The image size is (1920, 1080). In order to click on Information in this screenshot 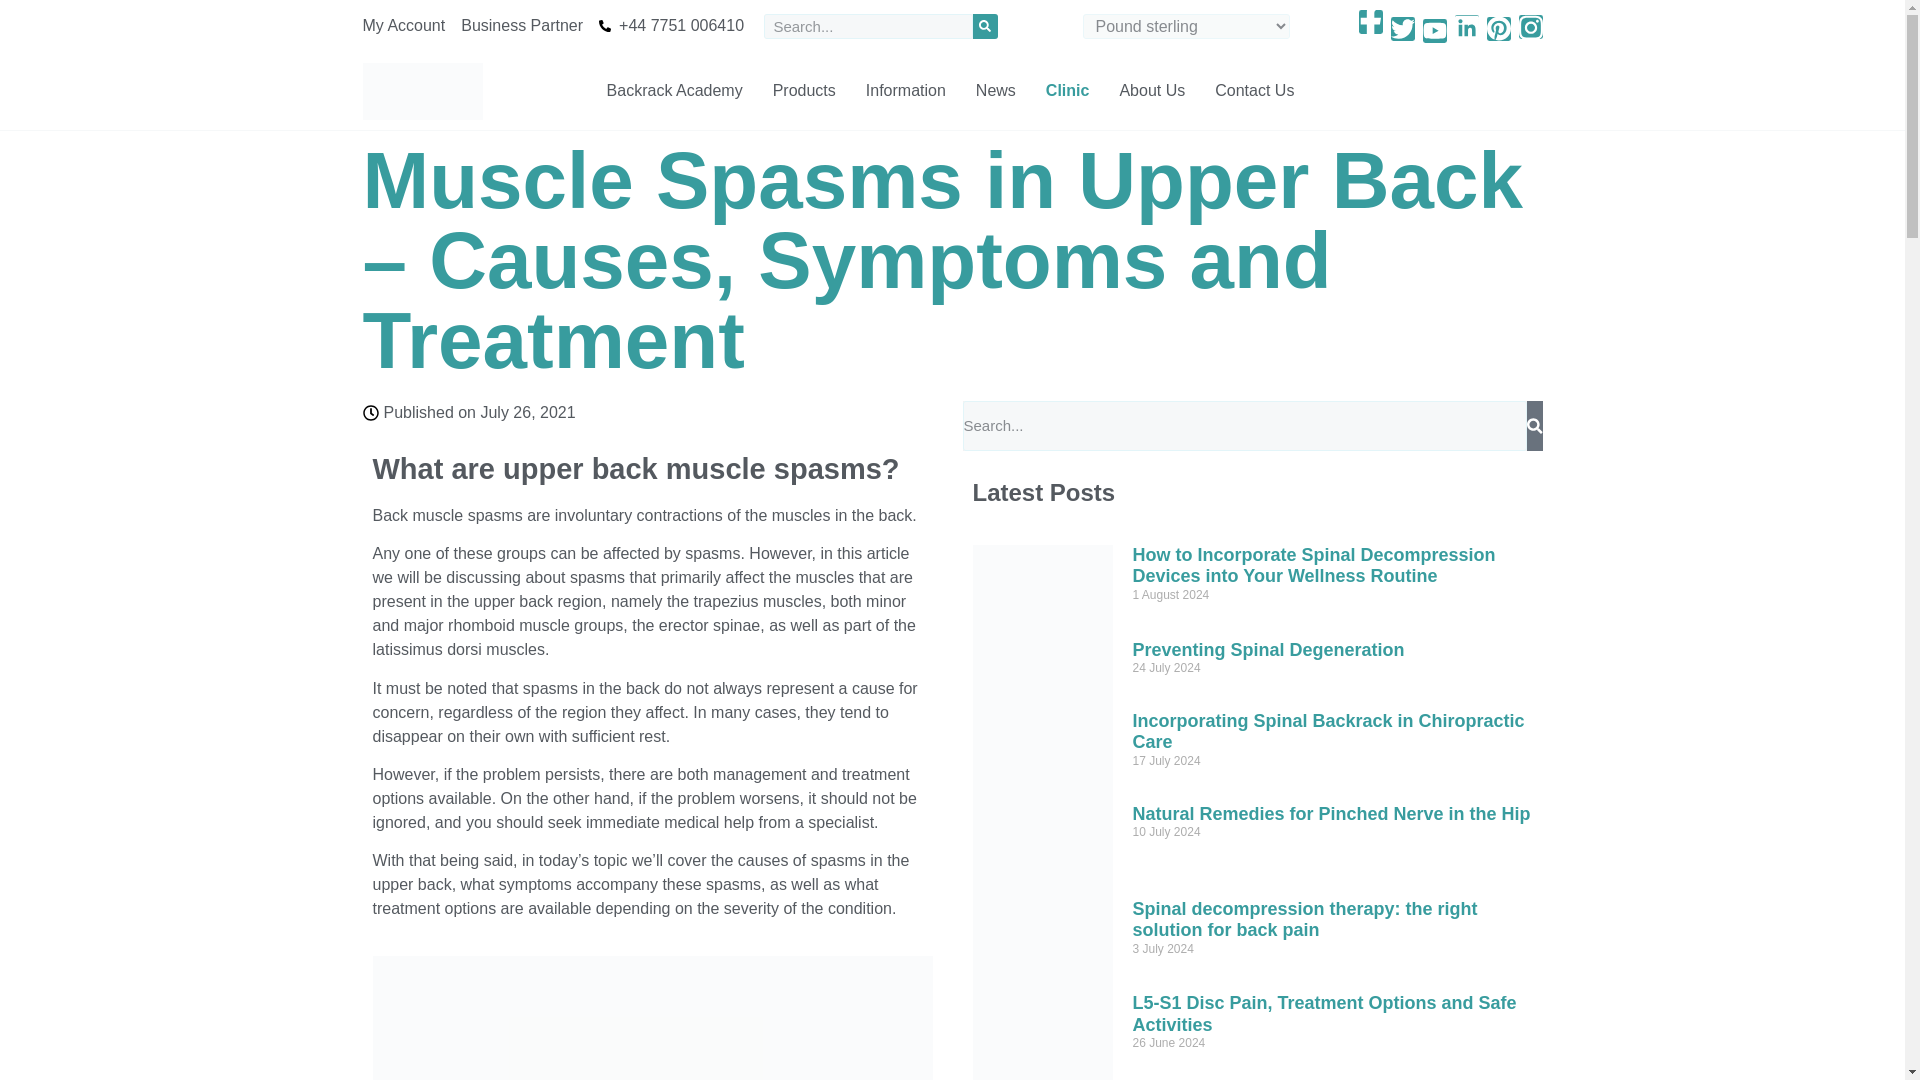, I will do `click(906, 91)`.